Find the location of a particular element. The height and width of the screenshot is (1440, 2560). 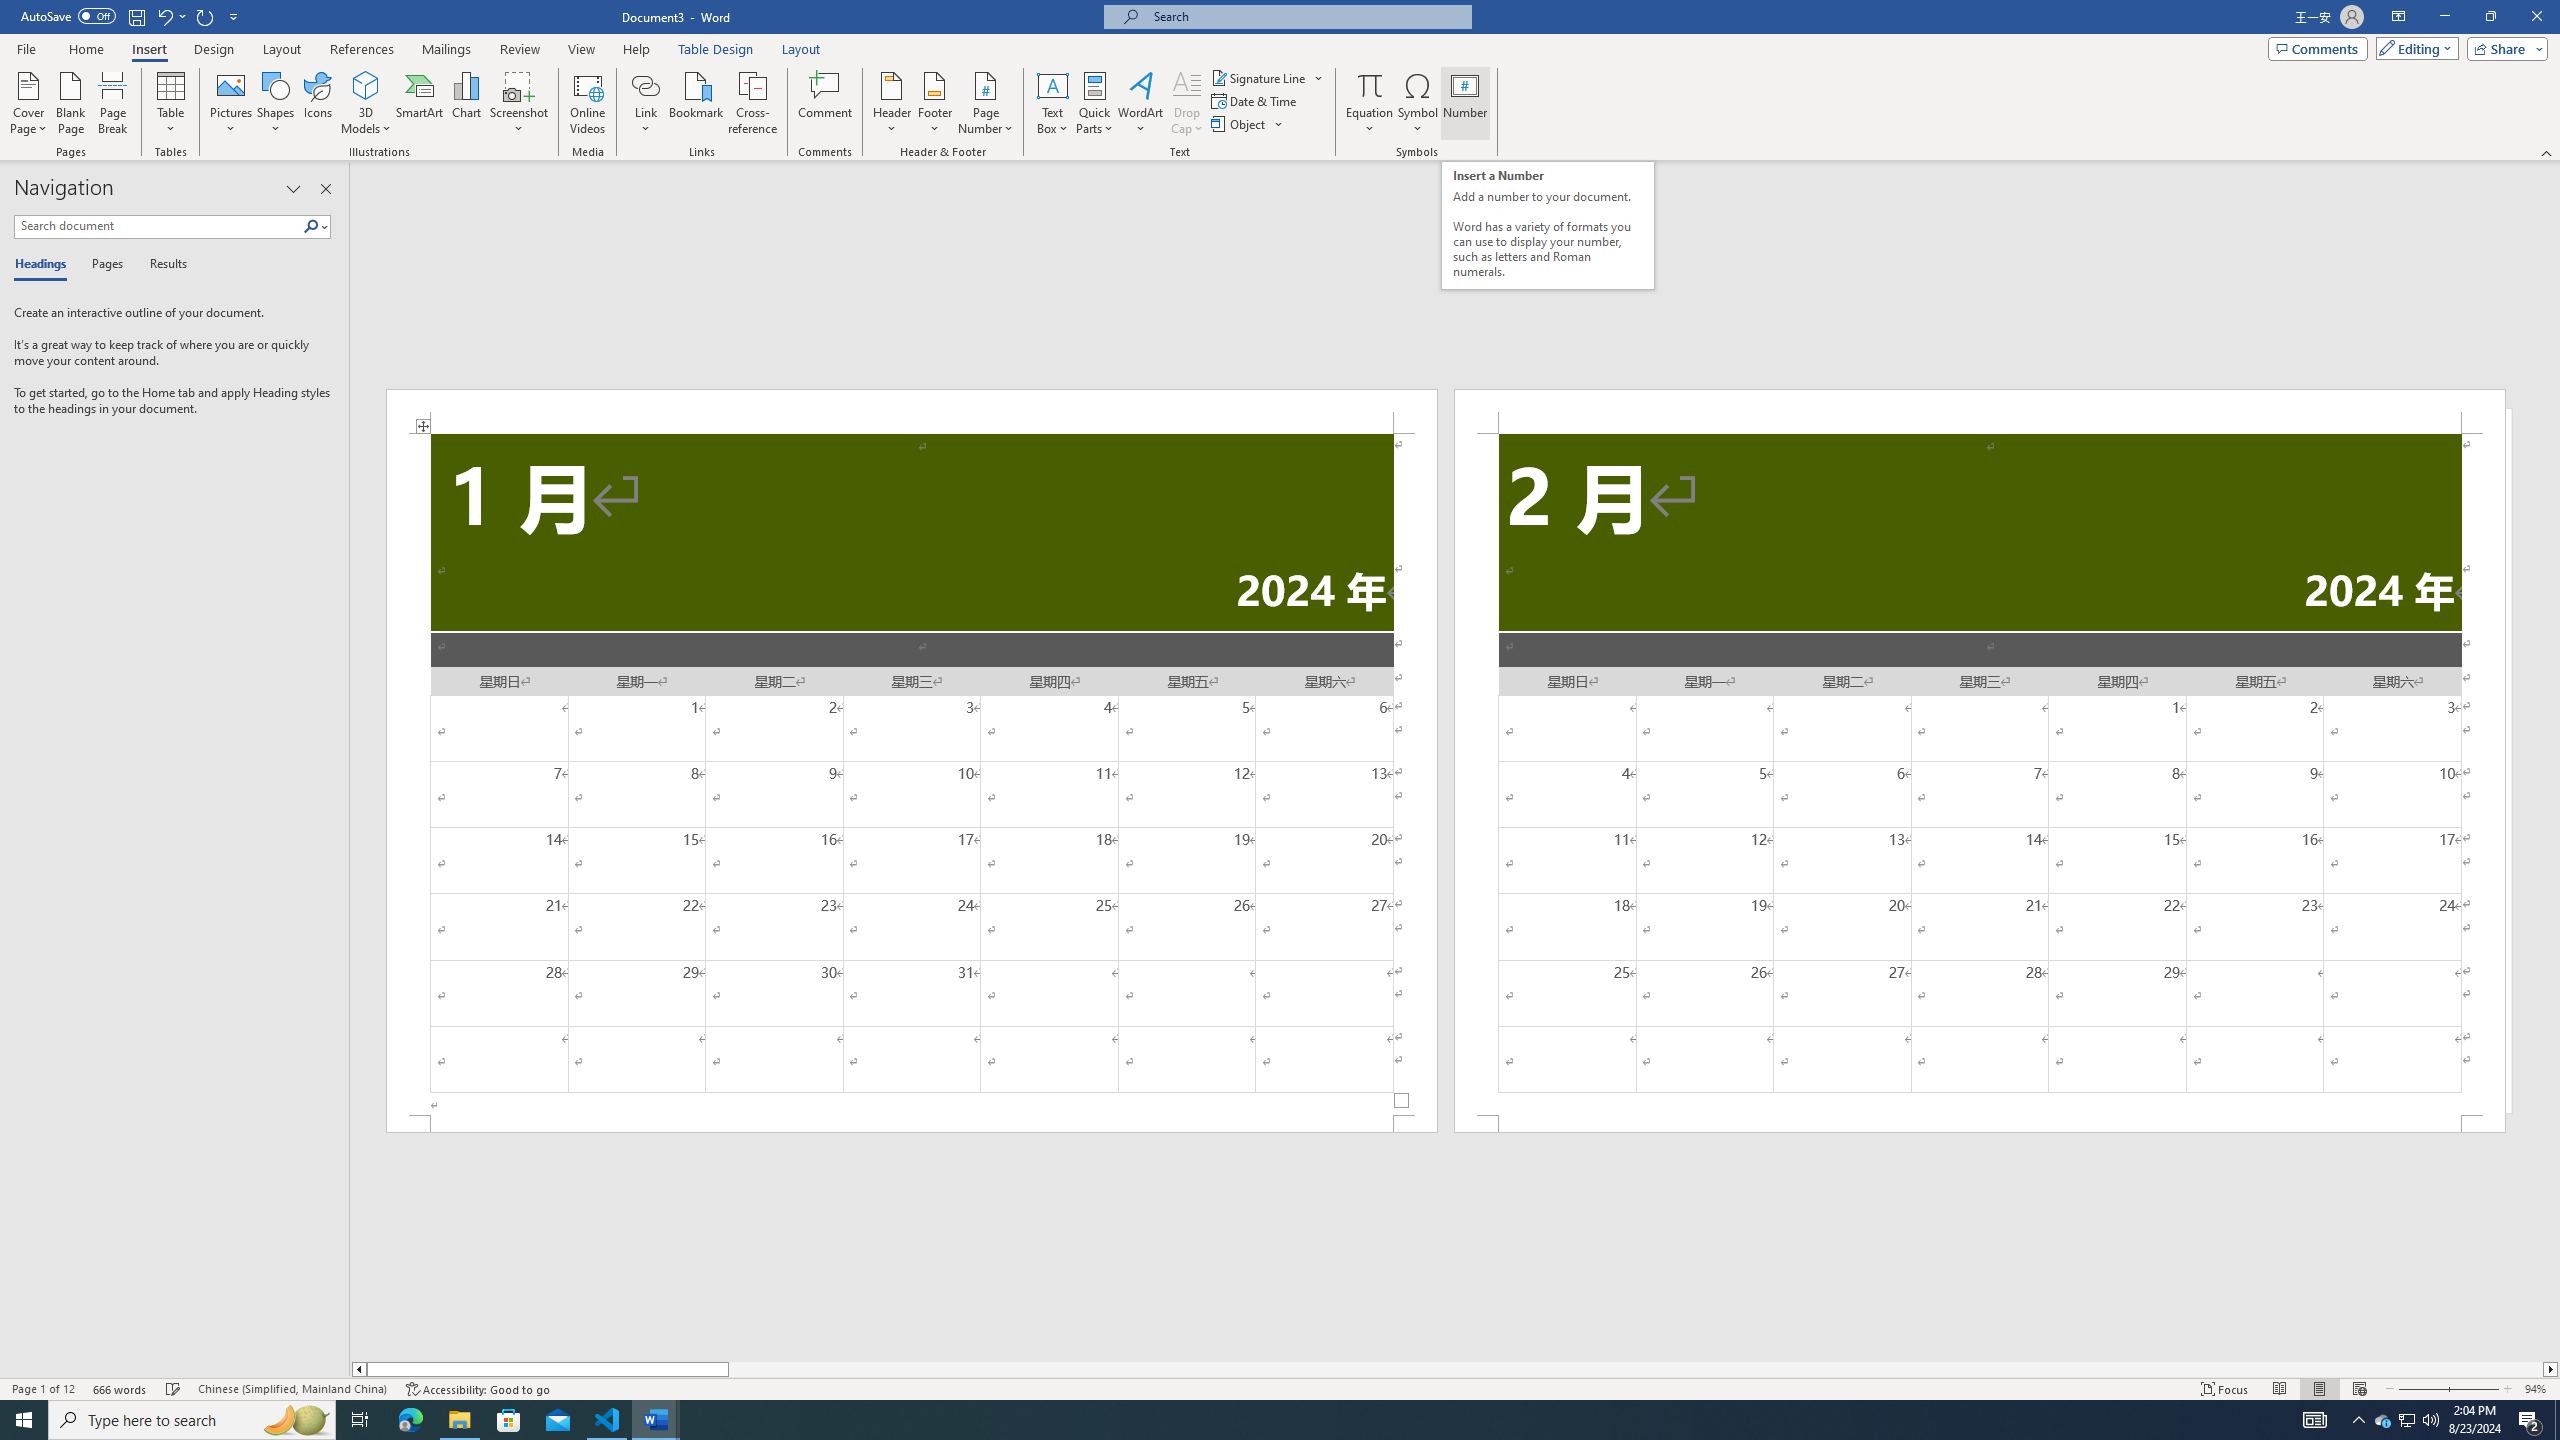

Link is located at coordinates (646, 103).